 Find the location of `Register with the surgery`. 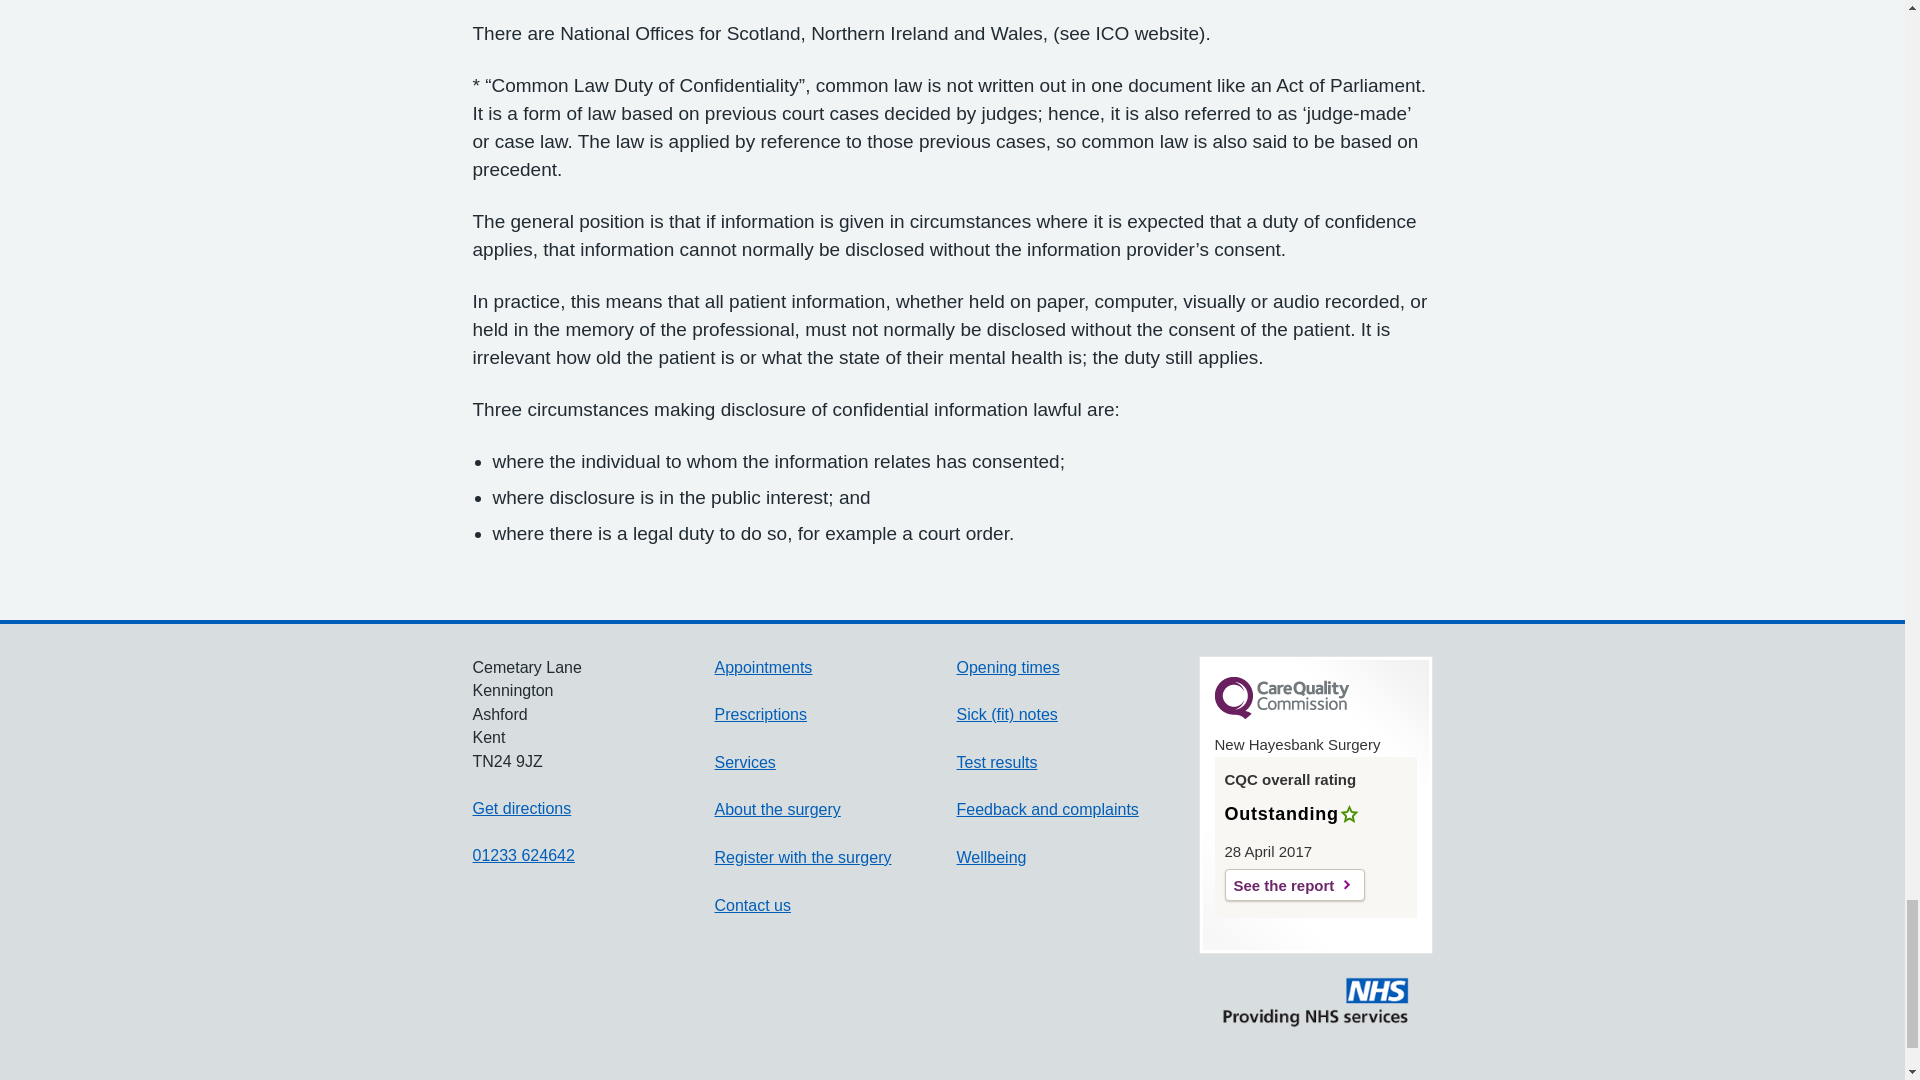

Register with the surgery is located at coordinates (802, 857).